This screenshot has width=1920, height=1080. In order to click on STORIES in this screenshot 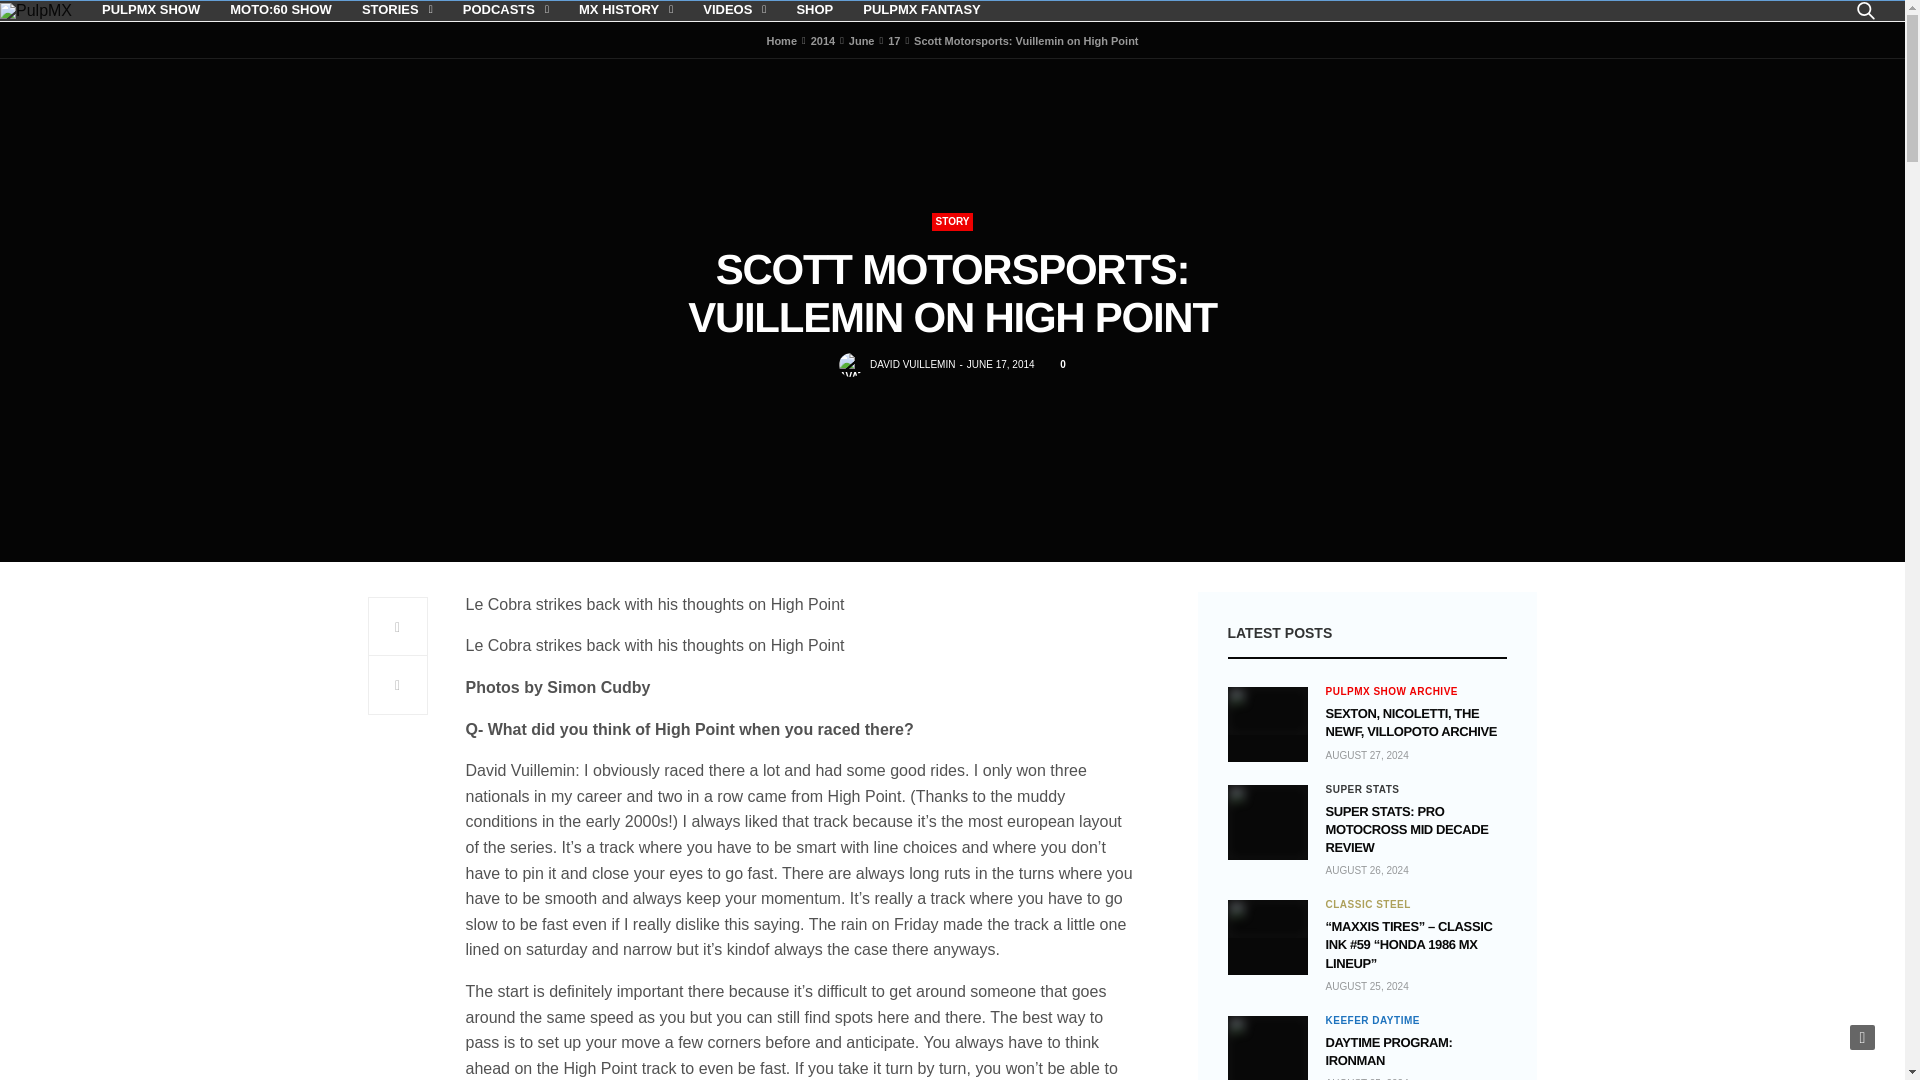, I will do `click(398, 10)`.